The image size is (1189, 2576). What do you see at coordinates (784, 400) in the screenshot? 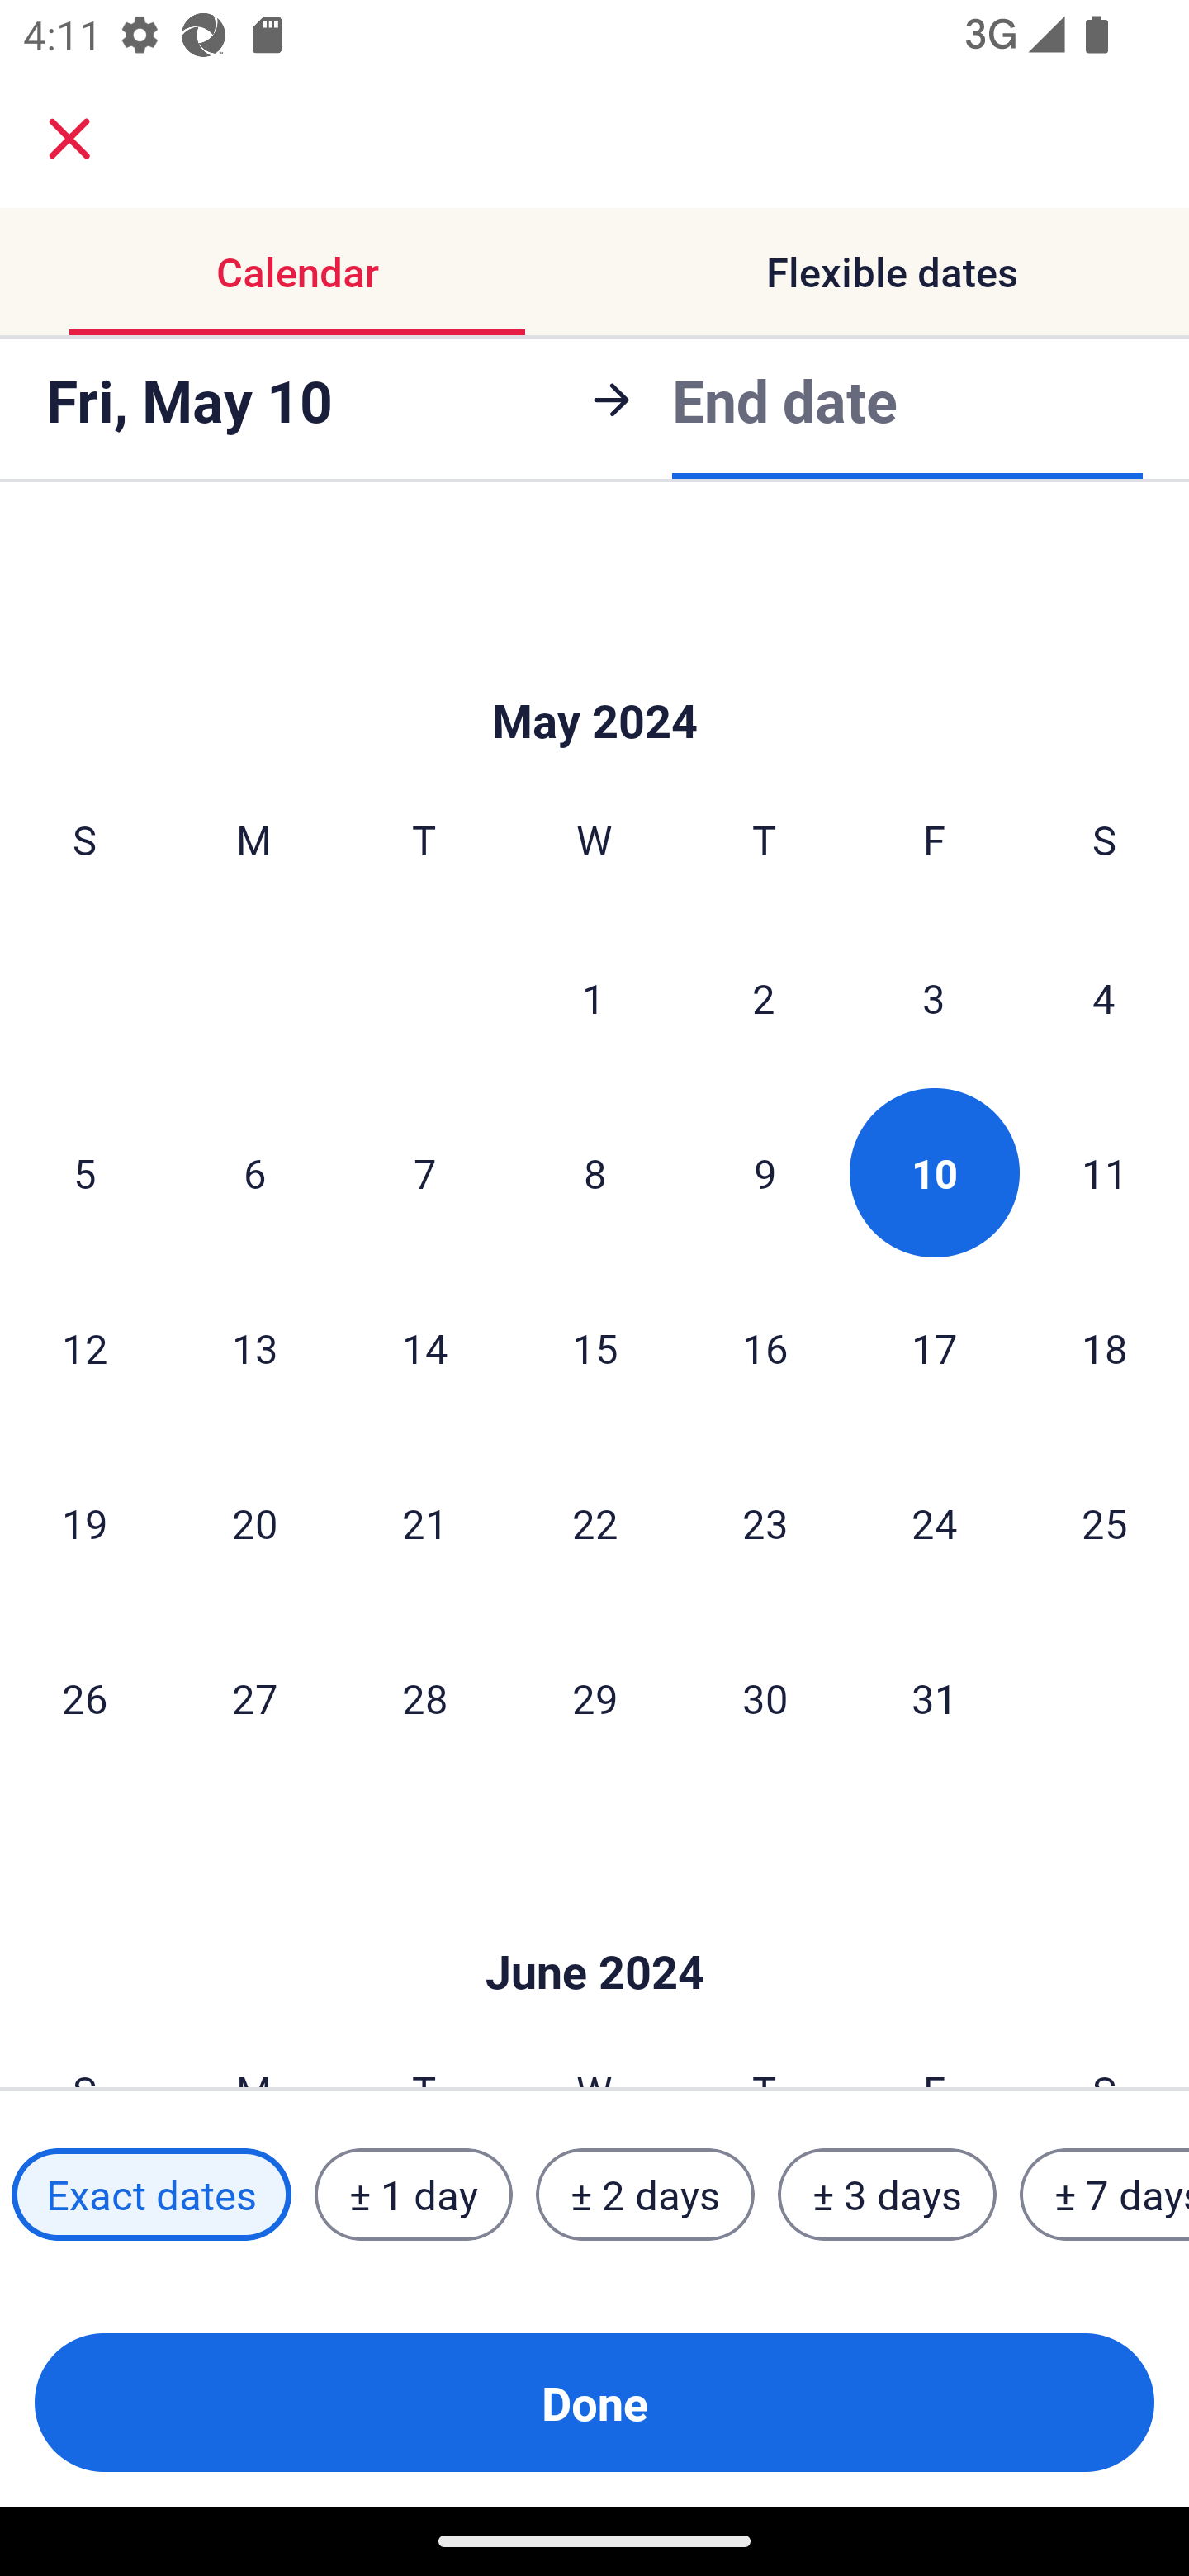
I see `End date` at bounding box center [784, 400].